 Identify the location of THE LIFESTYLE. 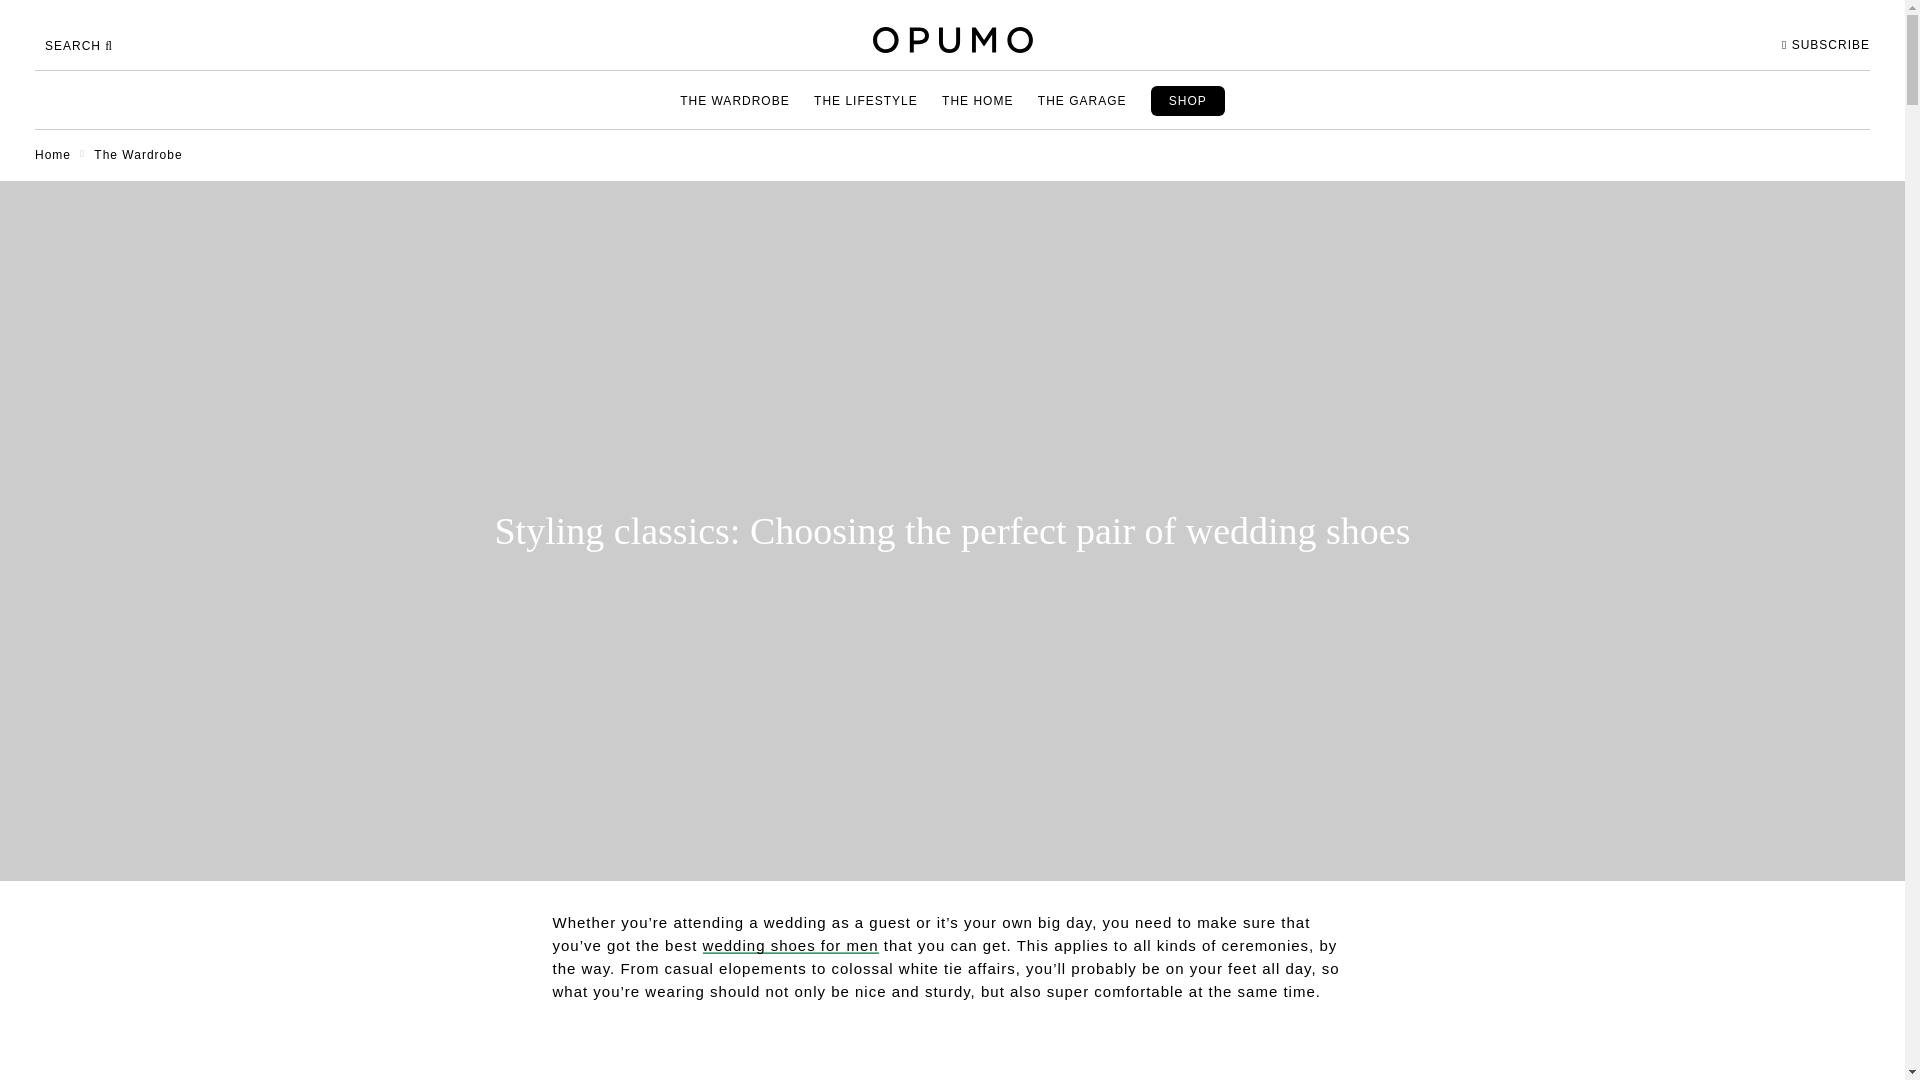
(866, 100).